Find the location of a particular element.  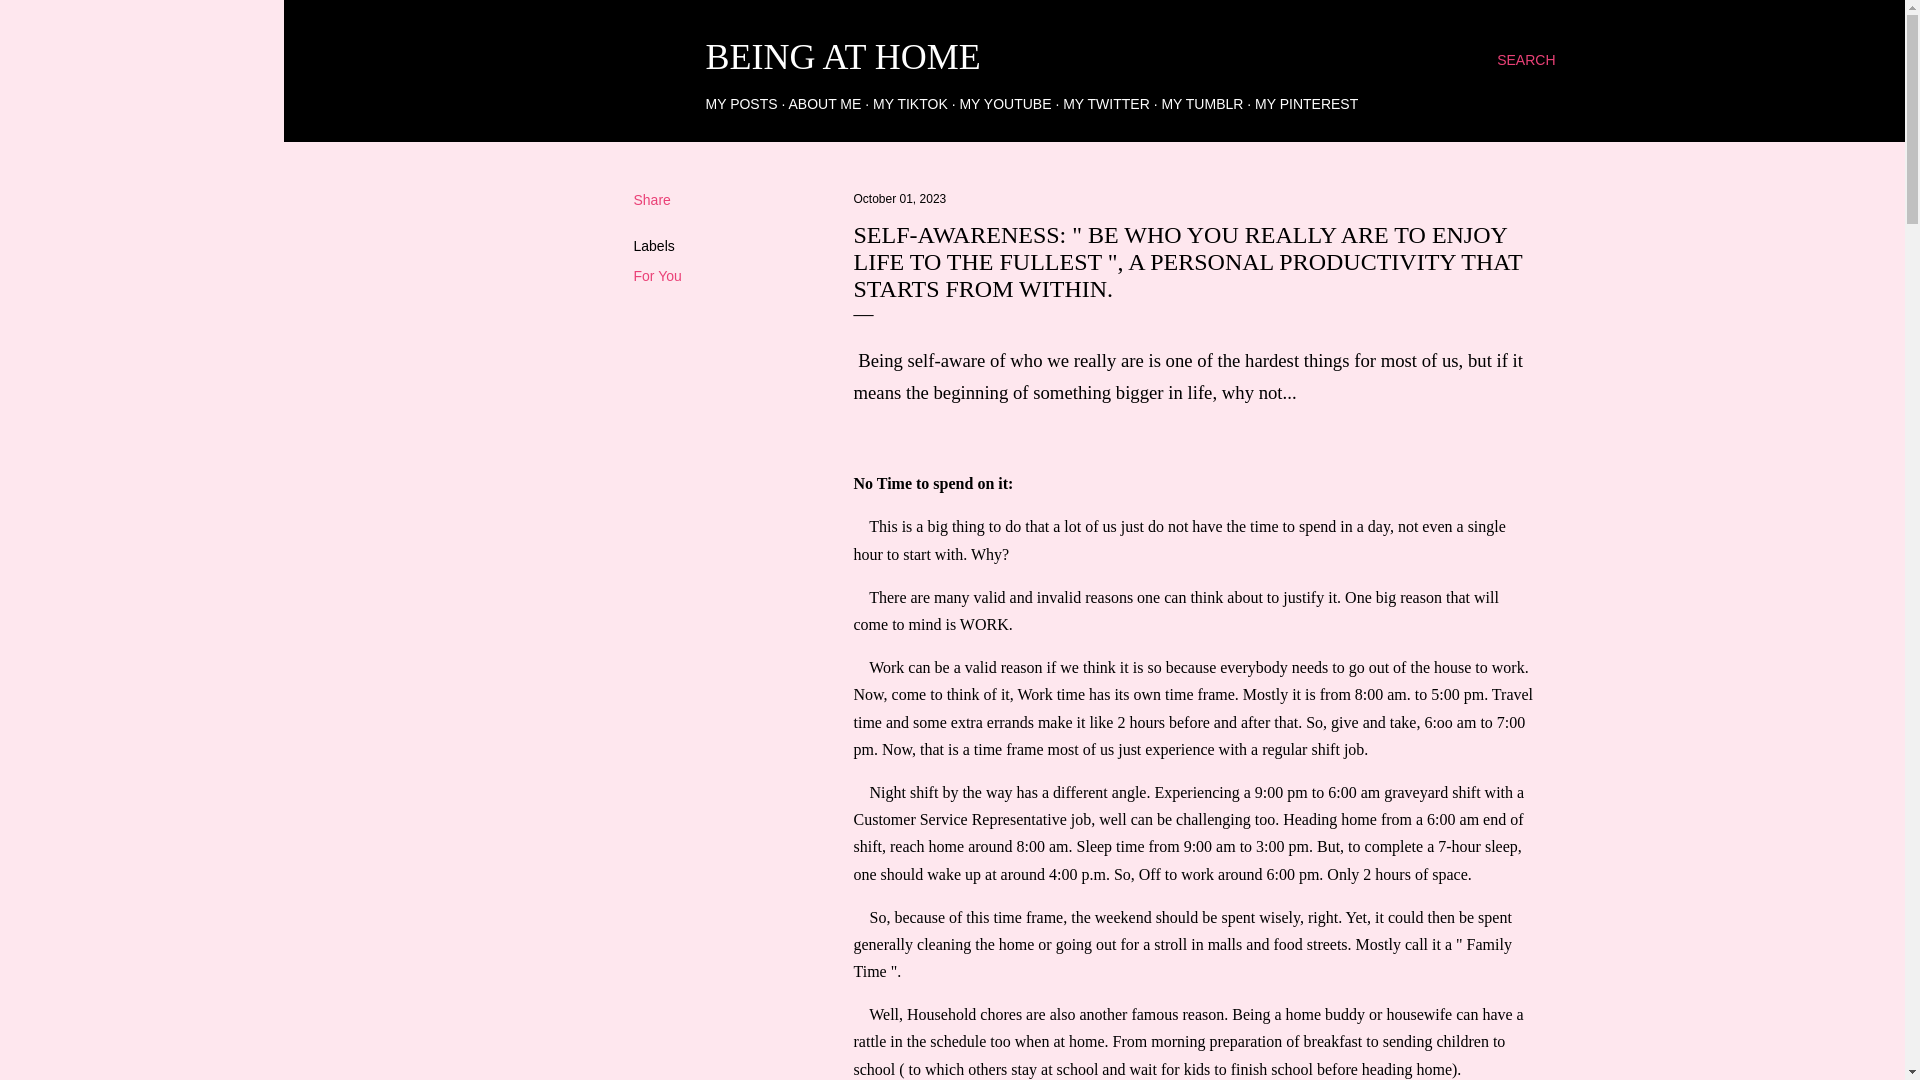

permanent link is located at coordinates (900, 199).